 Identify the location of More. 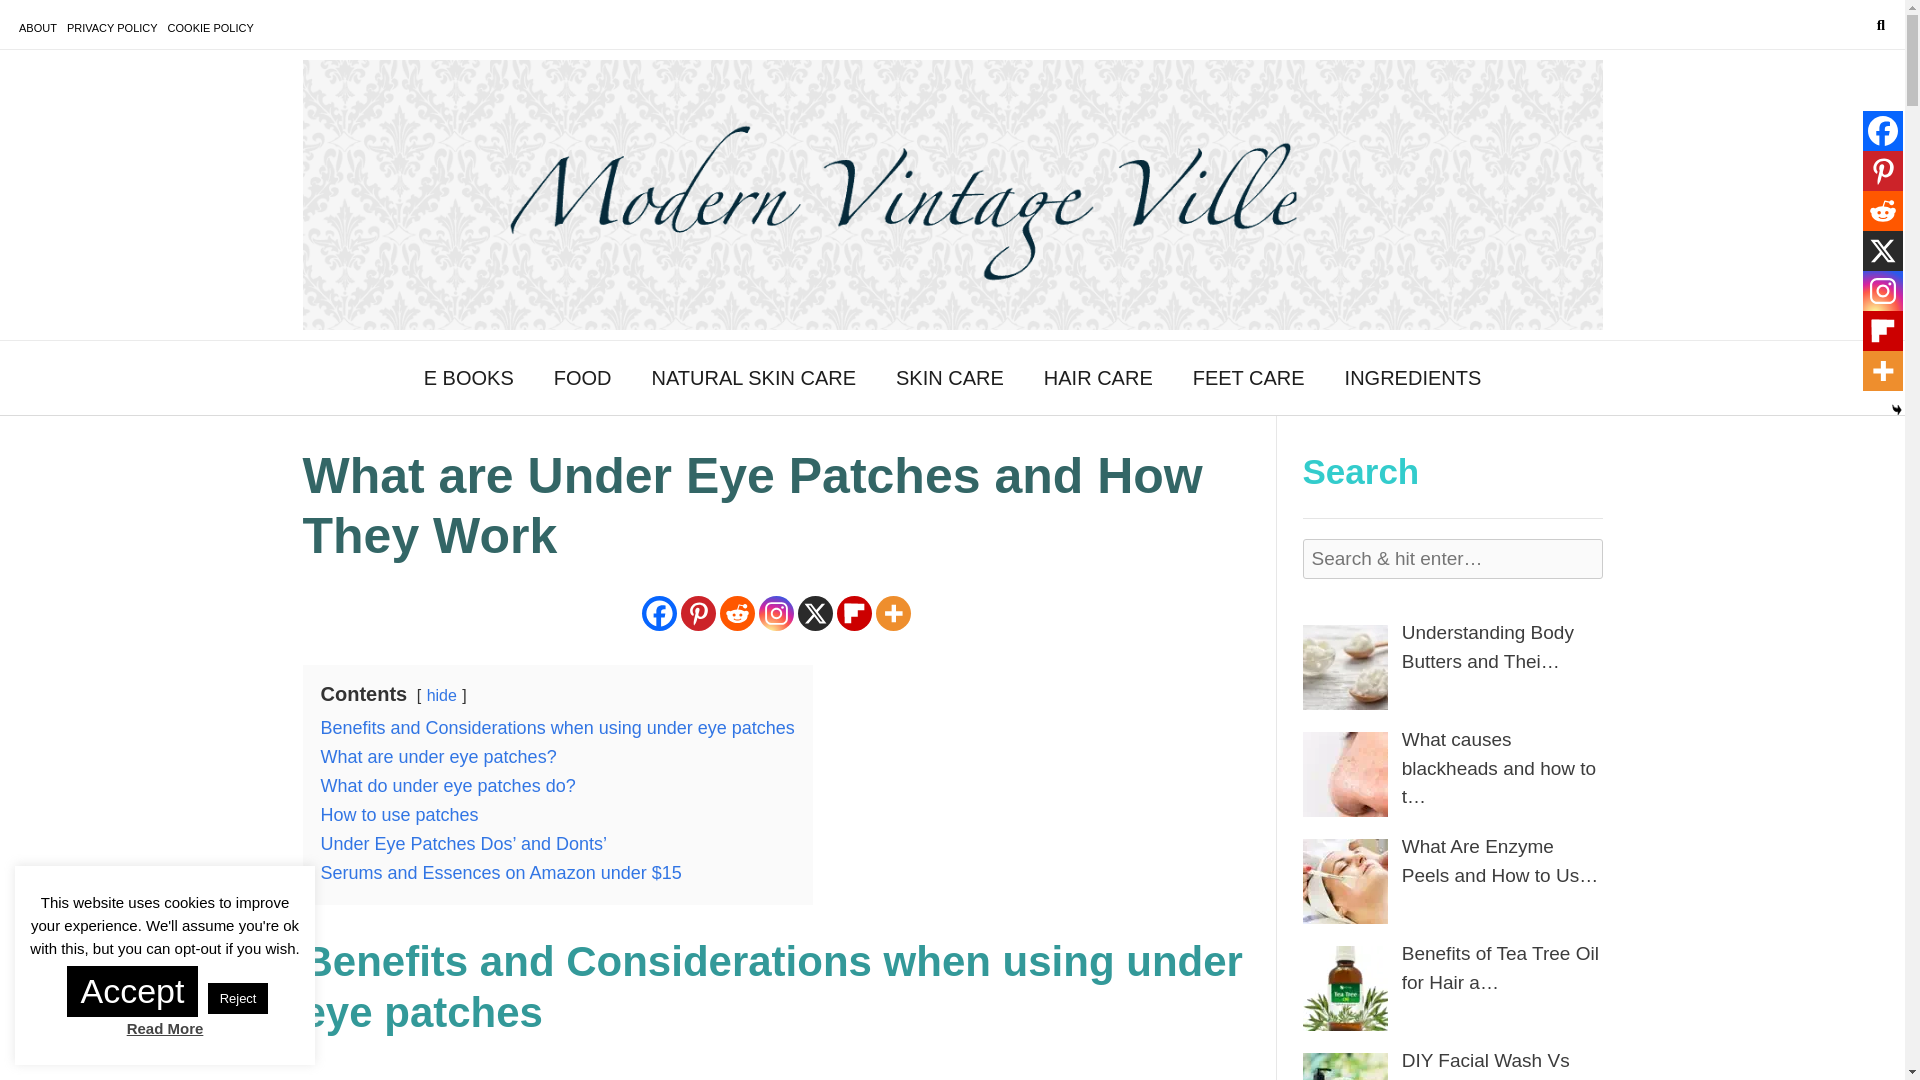
(892, 613).